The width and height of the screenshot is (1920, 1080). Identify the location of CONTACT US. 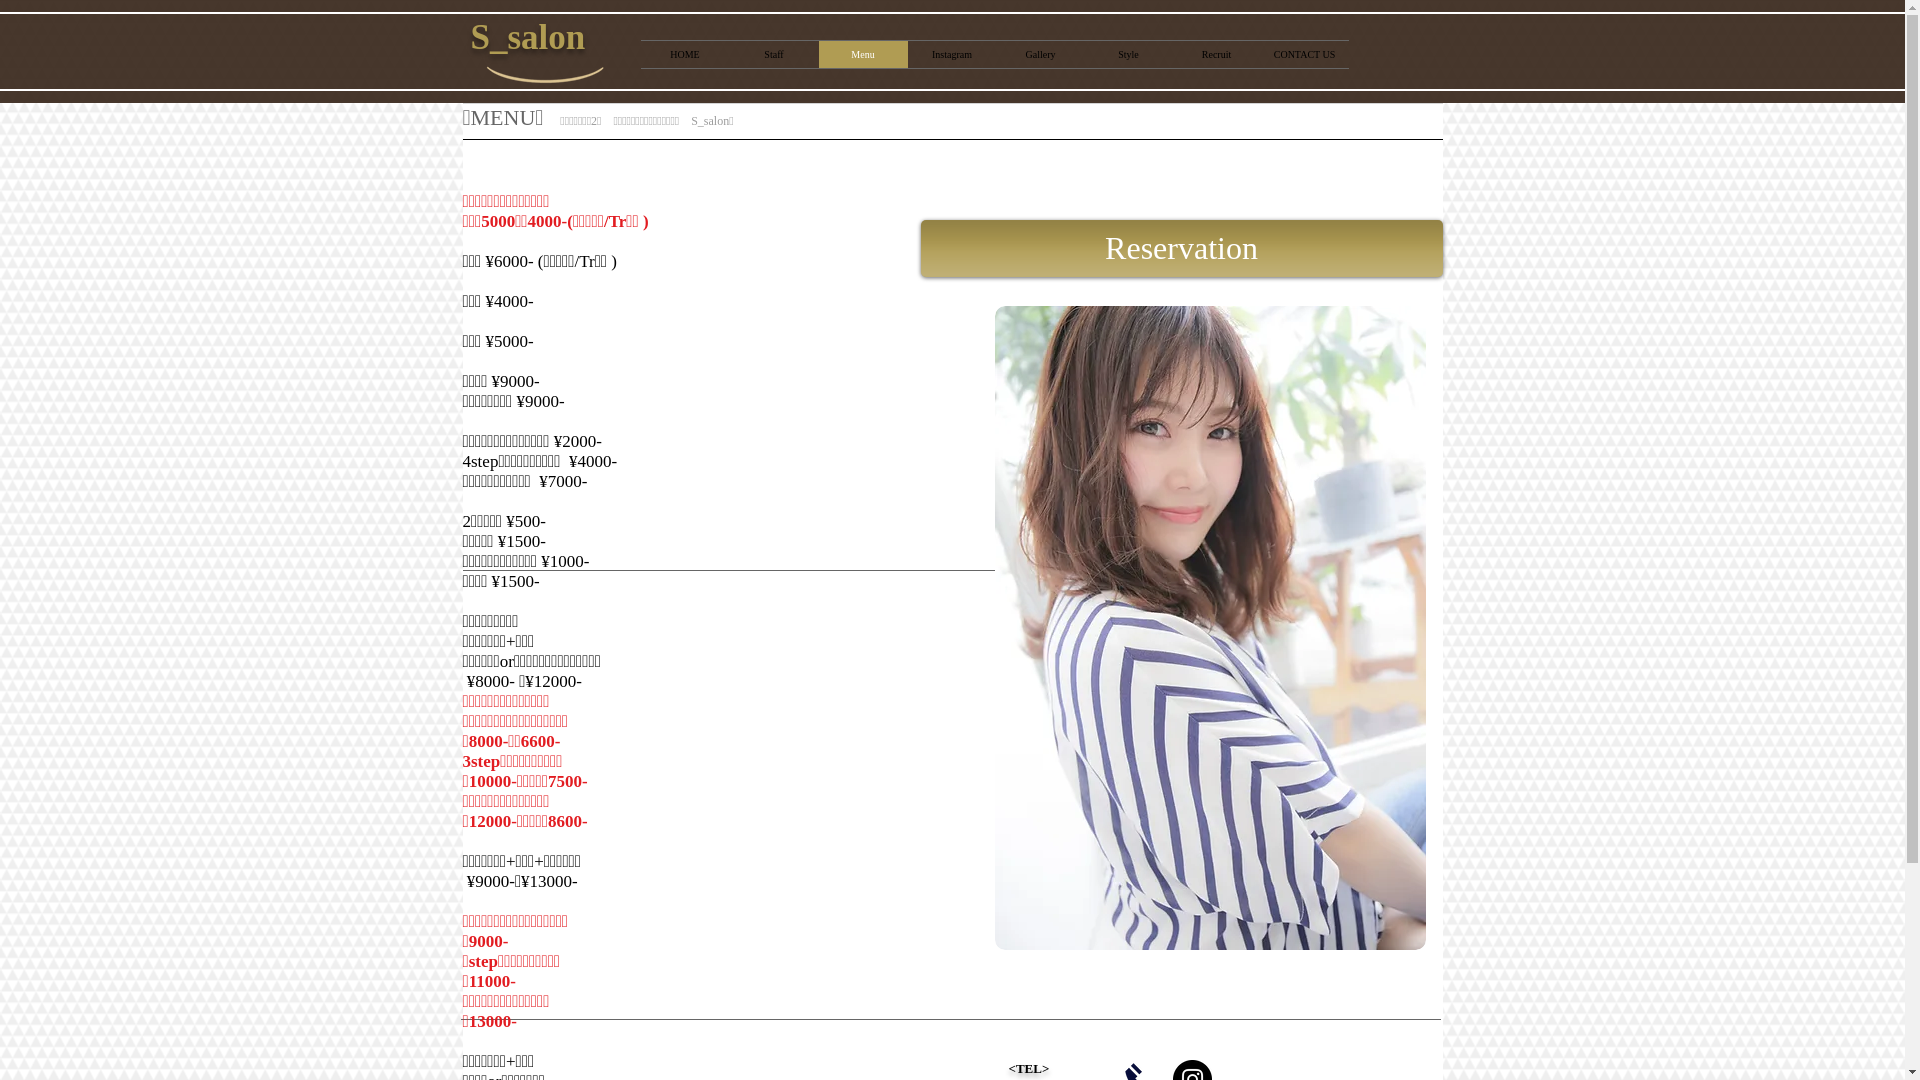
(1304, 54).